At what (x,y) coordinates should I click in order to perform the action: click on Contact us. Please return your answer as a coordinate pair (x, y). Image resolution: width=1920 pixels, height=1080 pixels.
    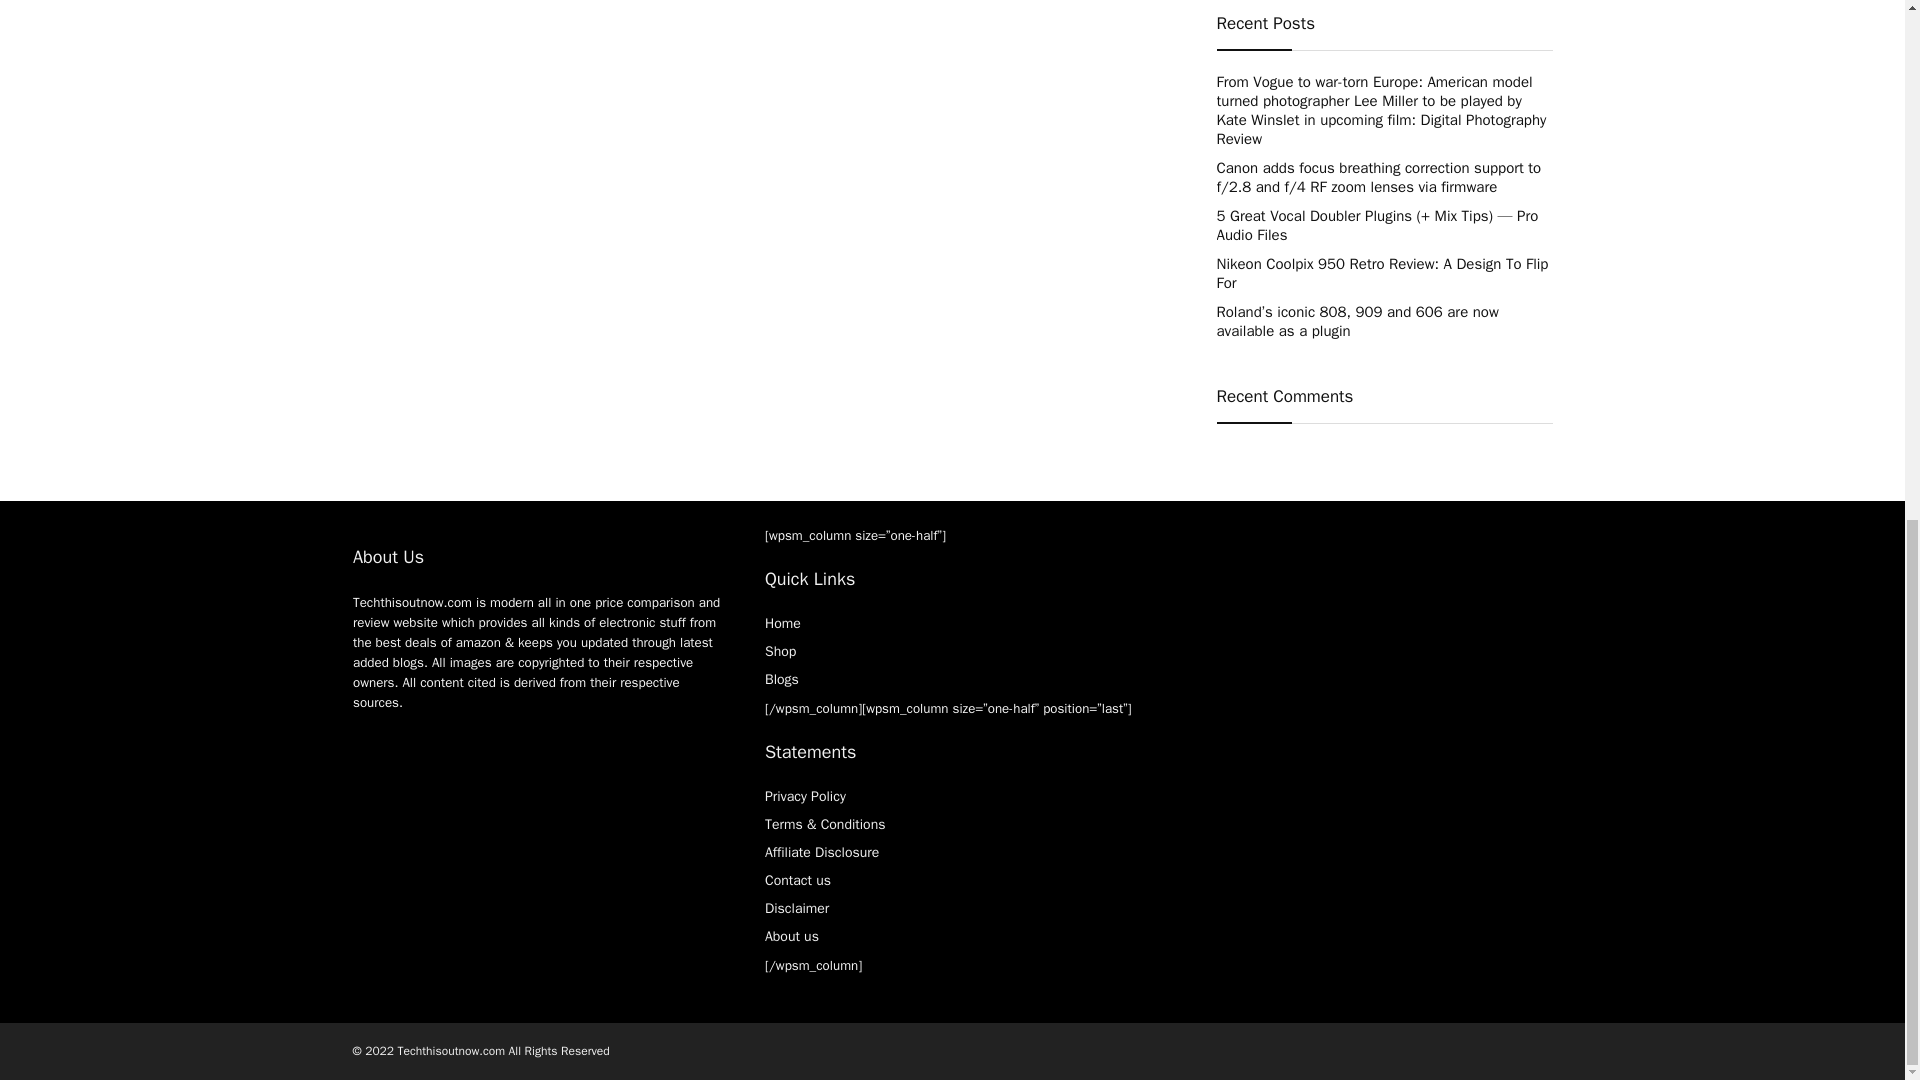
    Looking at the image, I should click on (798, 880).